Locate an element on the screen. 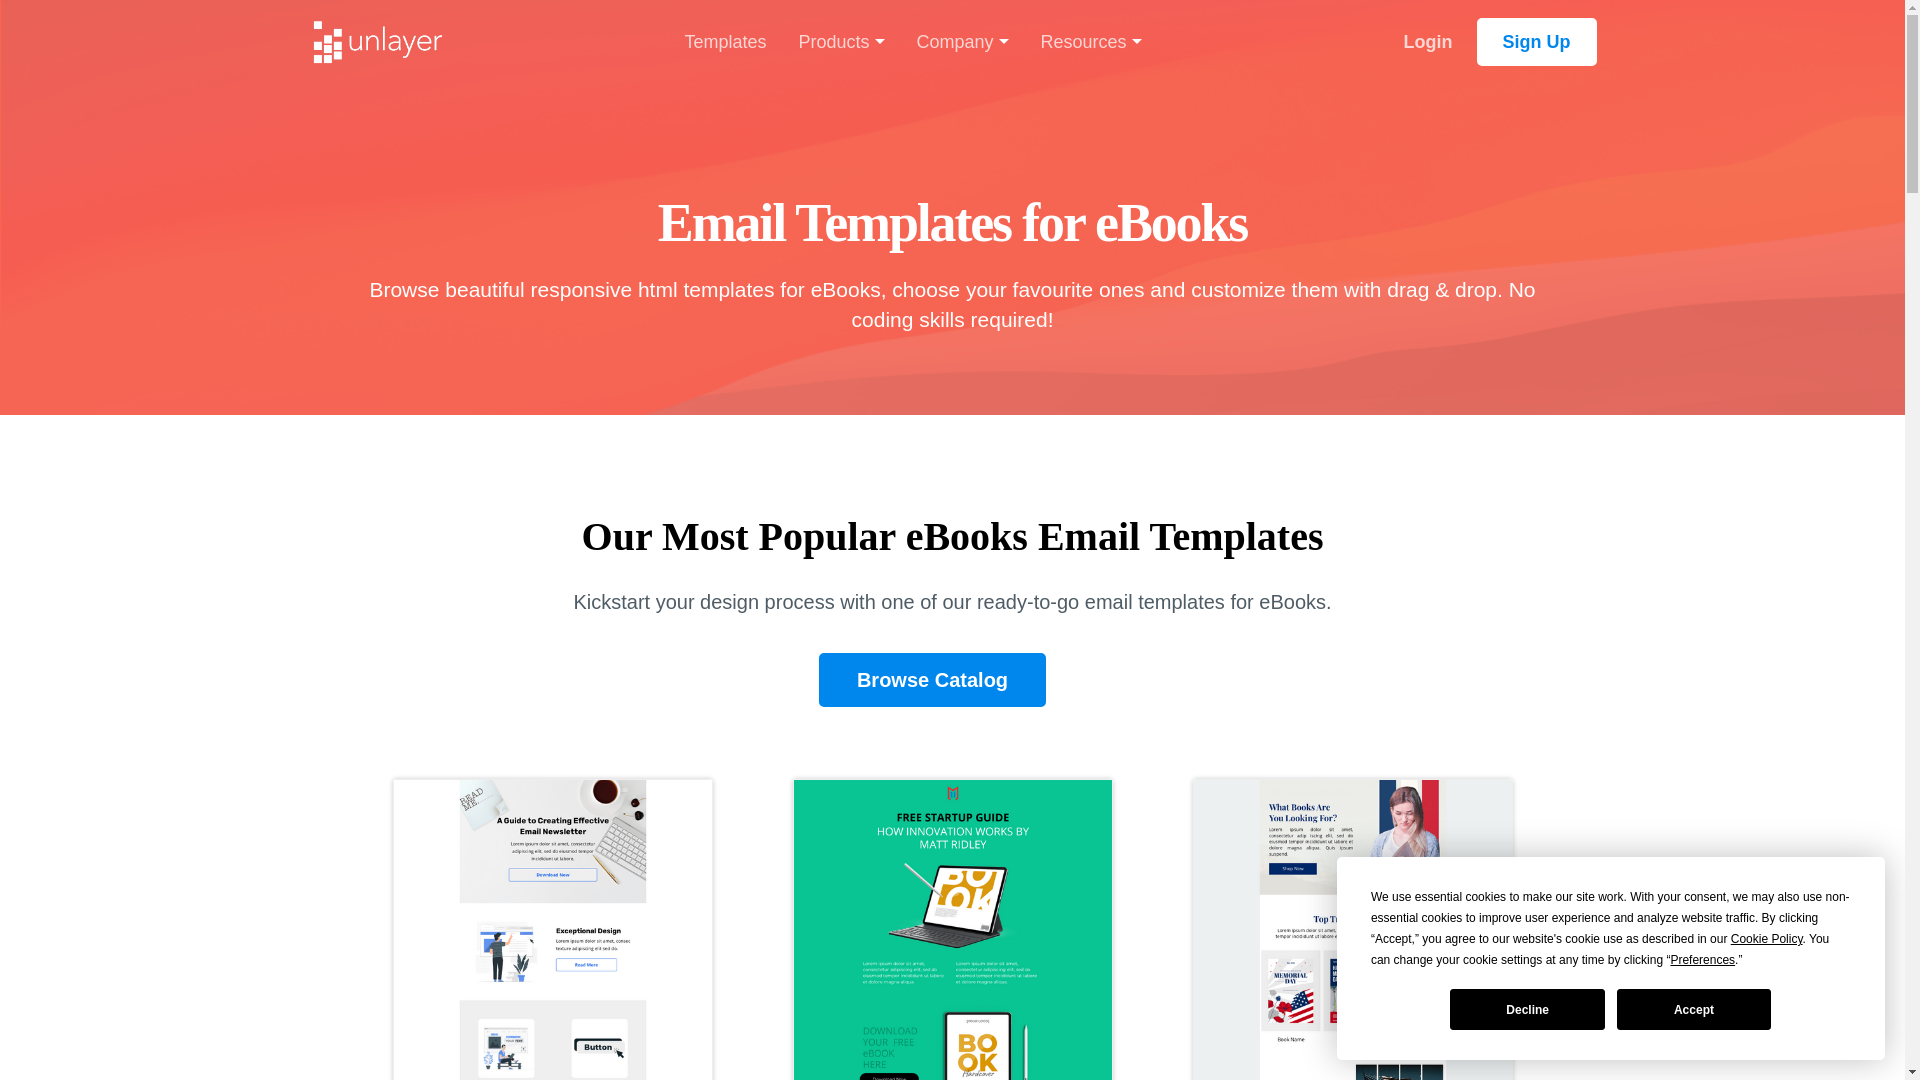 The height and width of the screenshot is (1080, 1920). Decline is located at coordinates (552, 929).